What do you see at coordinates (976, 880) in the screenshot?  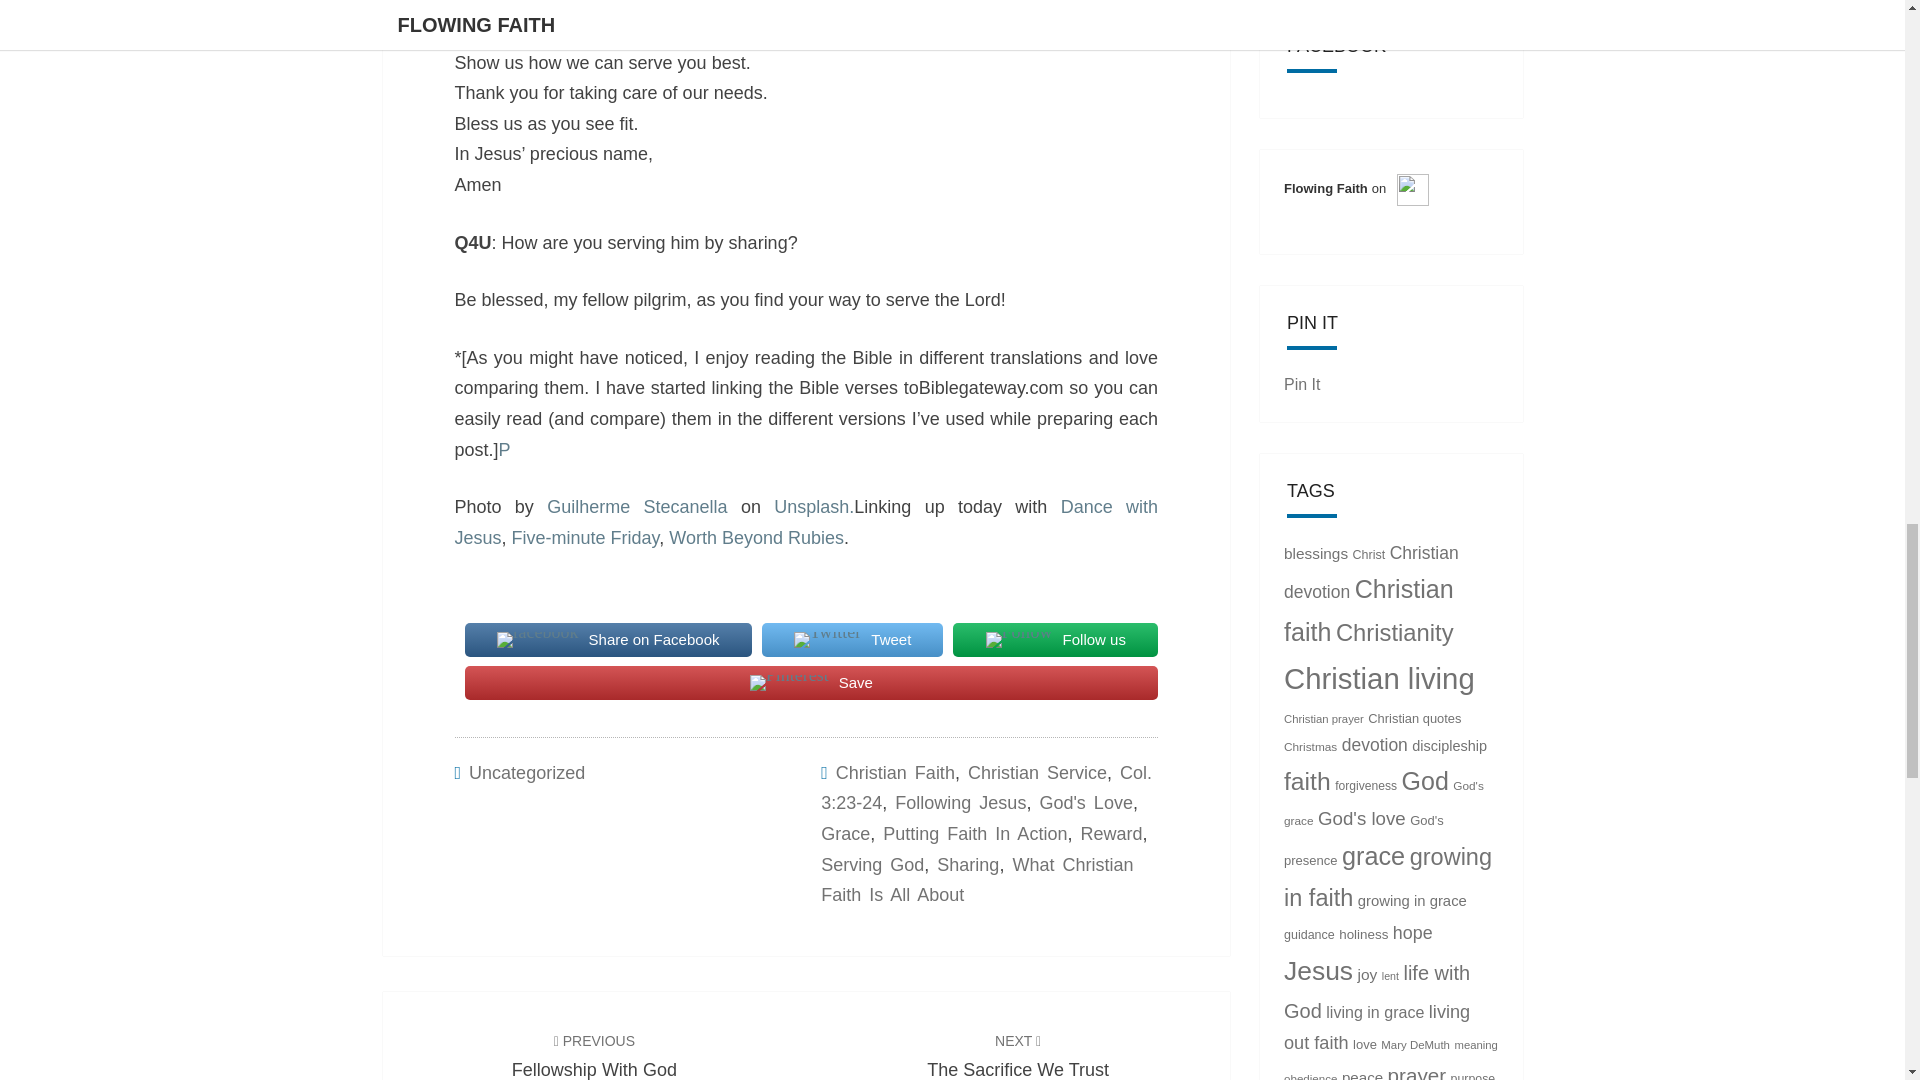 I see `What Christian Faith Is All About` at bounding box center [976, 880].